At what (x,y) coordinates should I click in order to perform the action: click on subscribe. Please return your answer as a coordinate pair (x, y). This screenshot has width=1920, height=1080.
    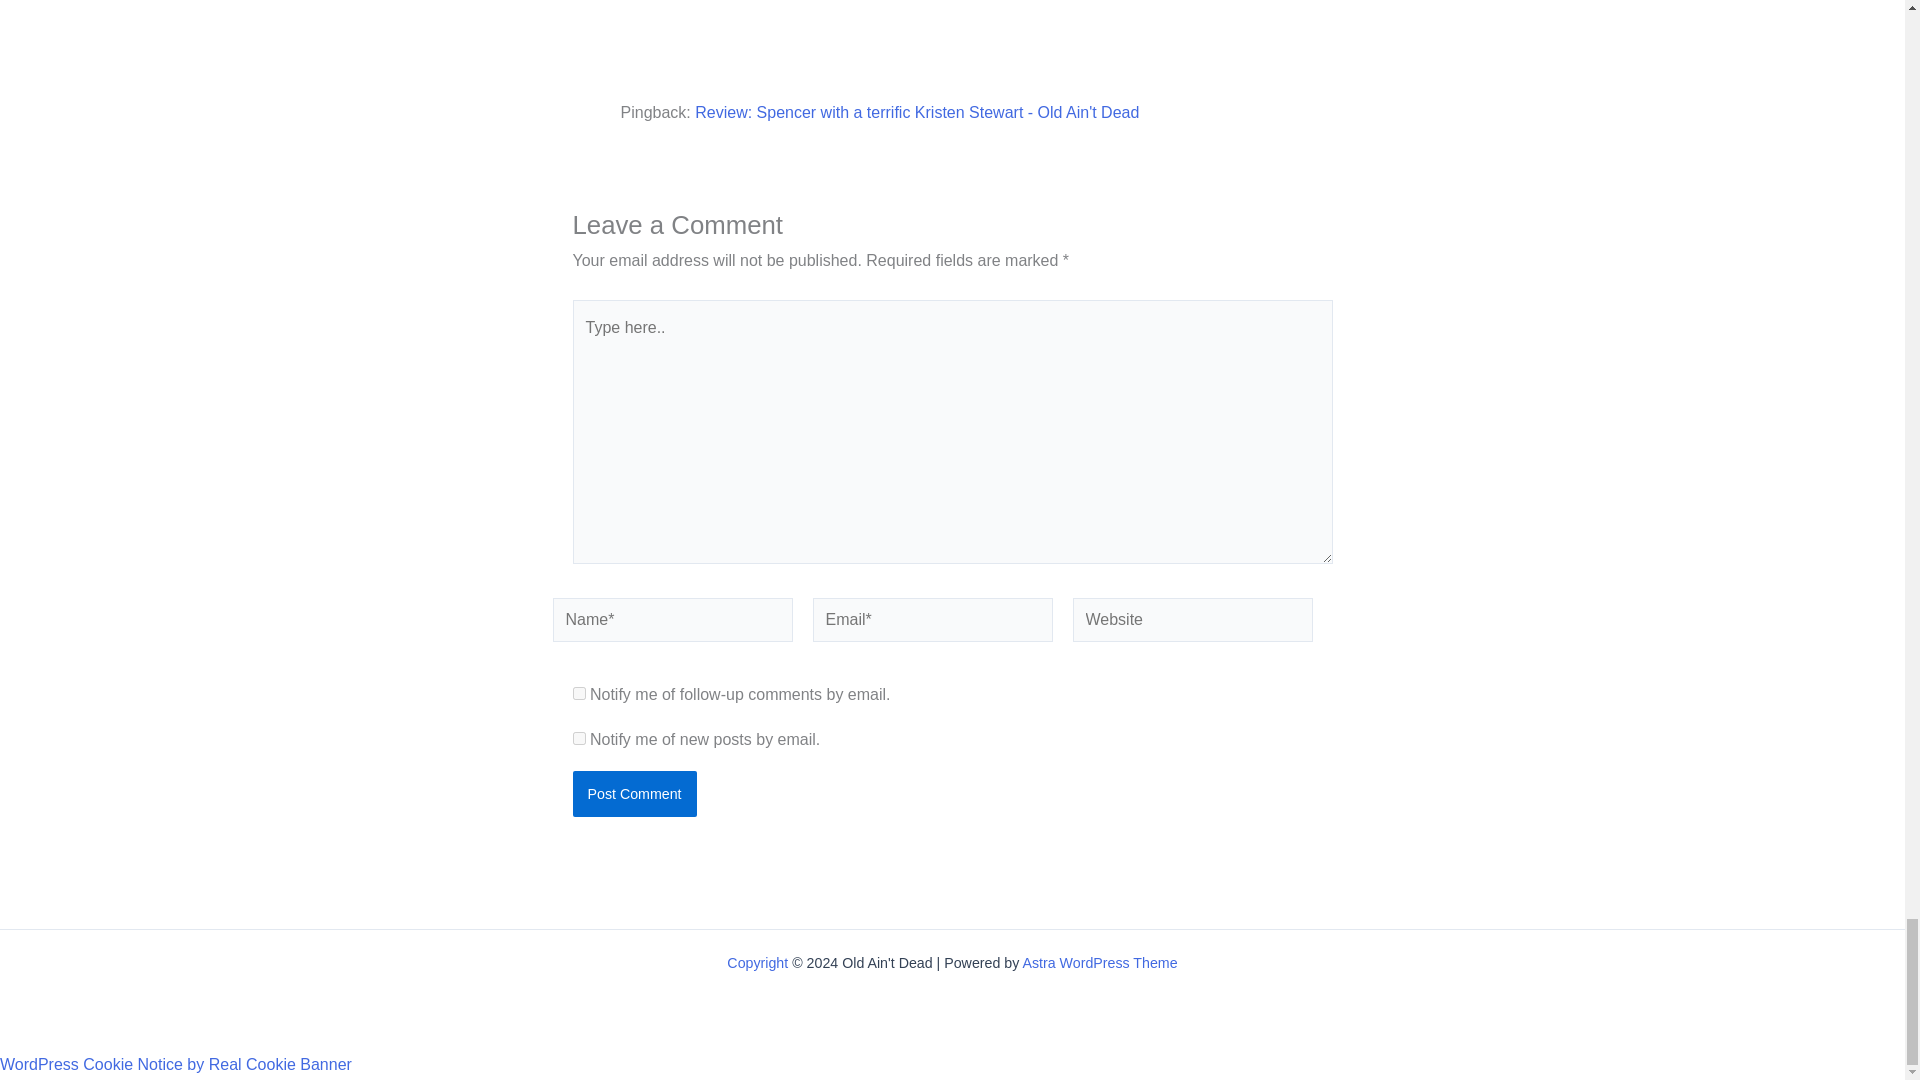
    Looking at the image, I should click on (578, 738).